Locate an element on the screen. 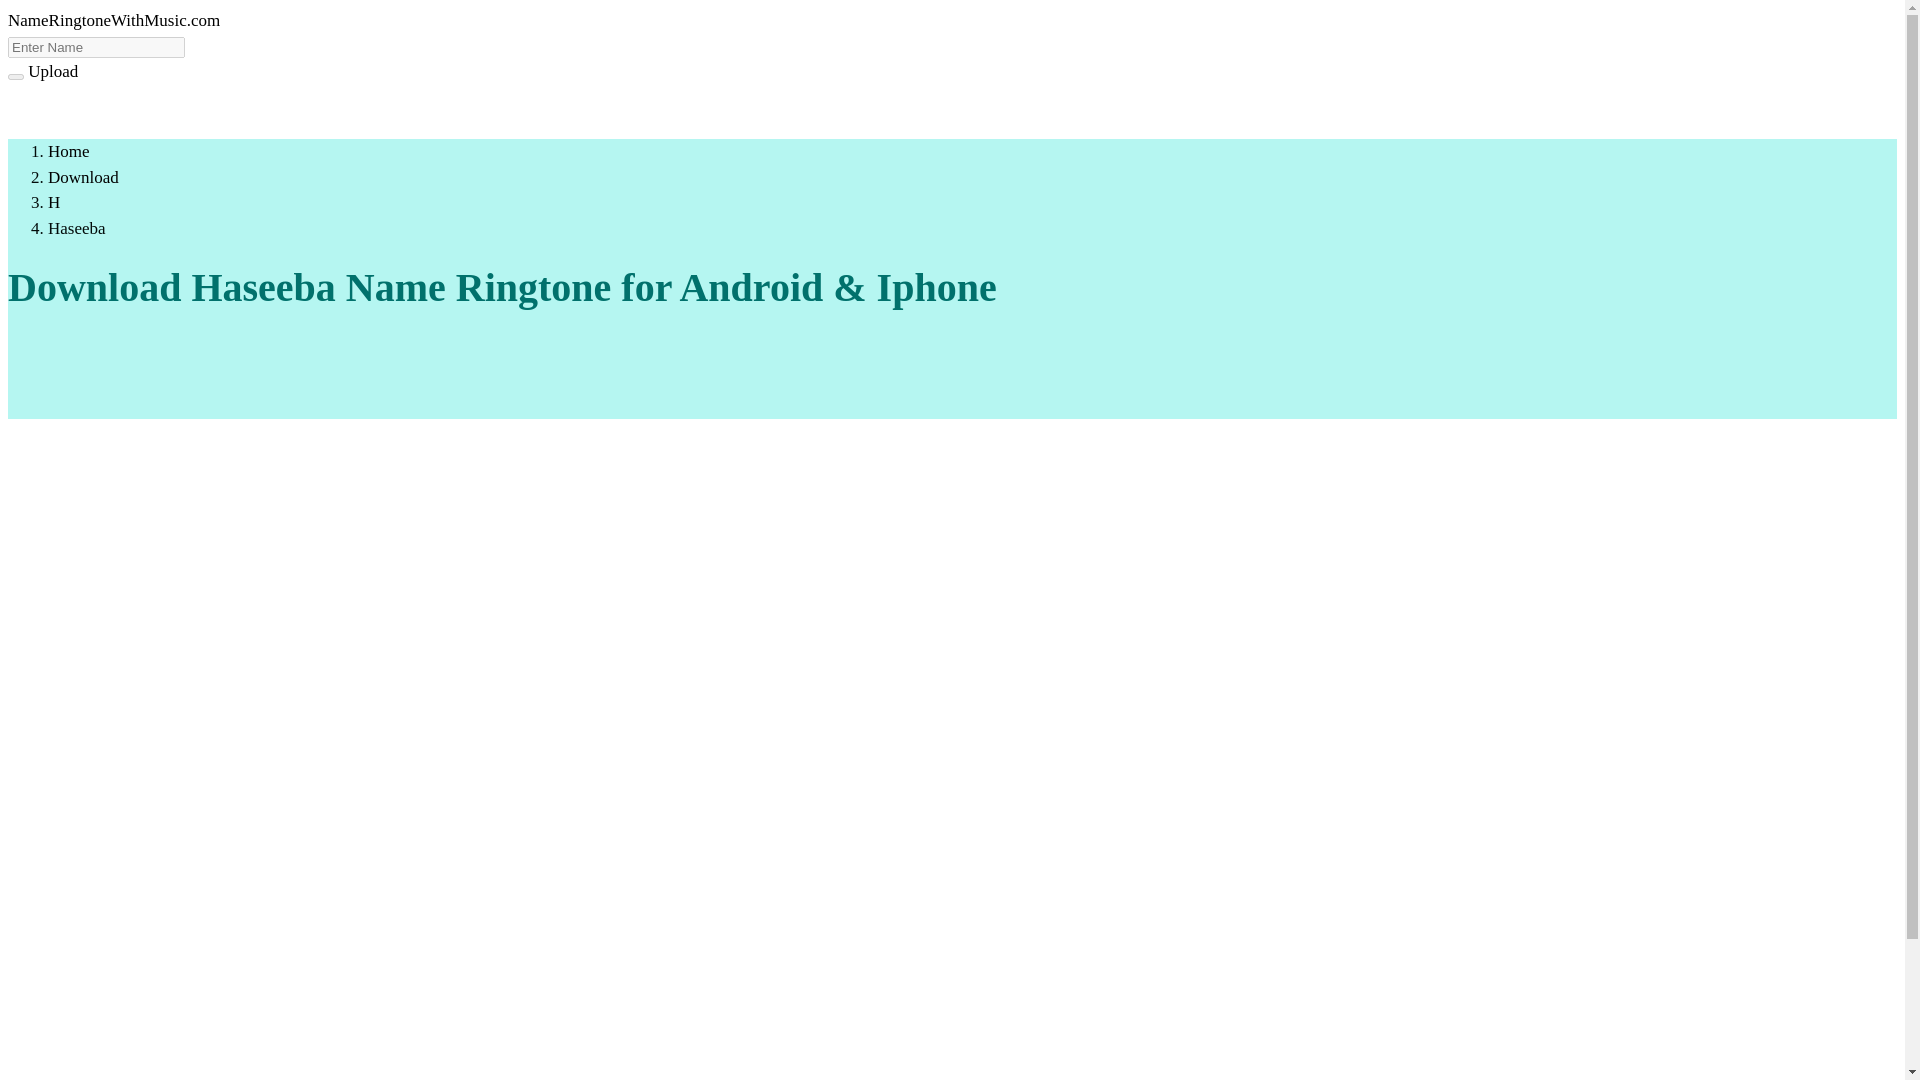  Home is located at coordinates (69, 150).